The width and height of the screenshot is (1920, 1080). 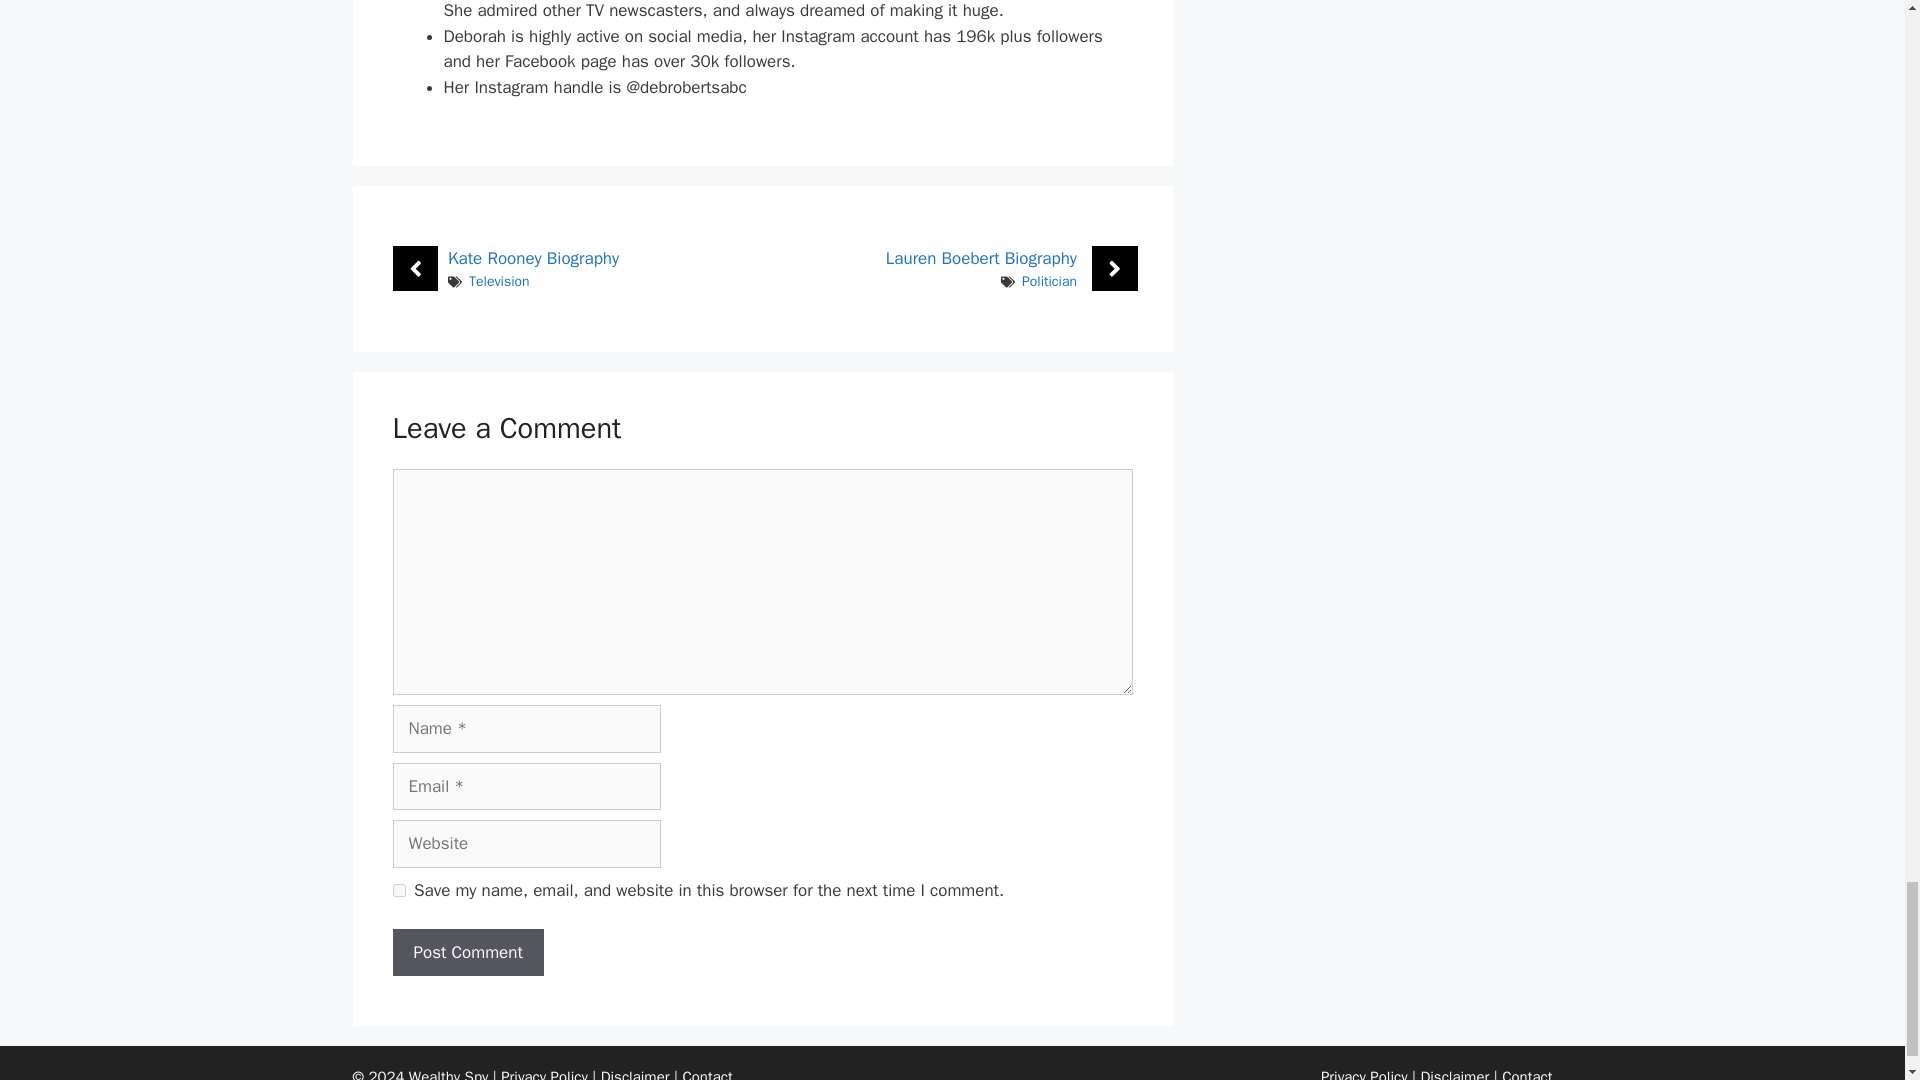 I want to click on Lauren Boebert Biography, so click(x=981, y=258).